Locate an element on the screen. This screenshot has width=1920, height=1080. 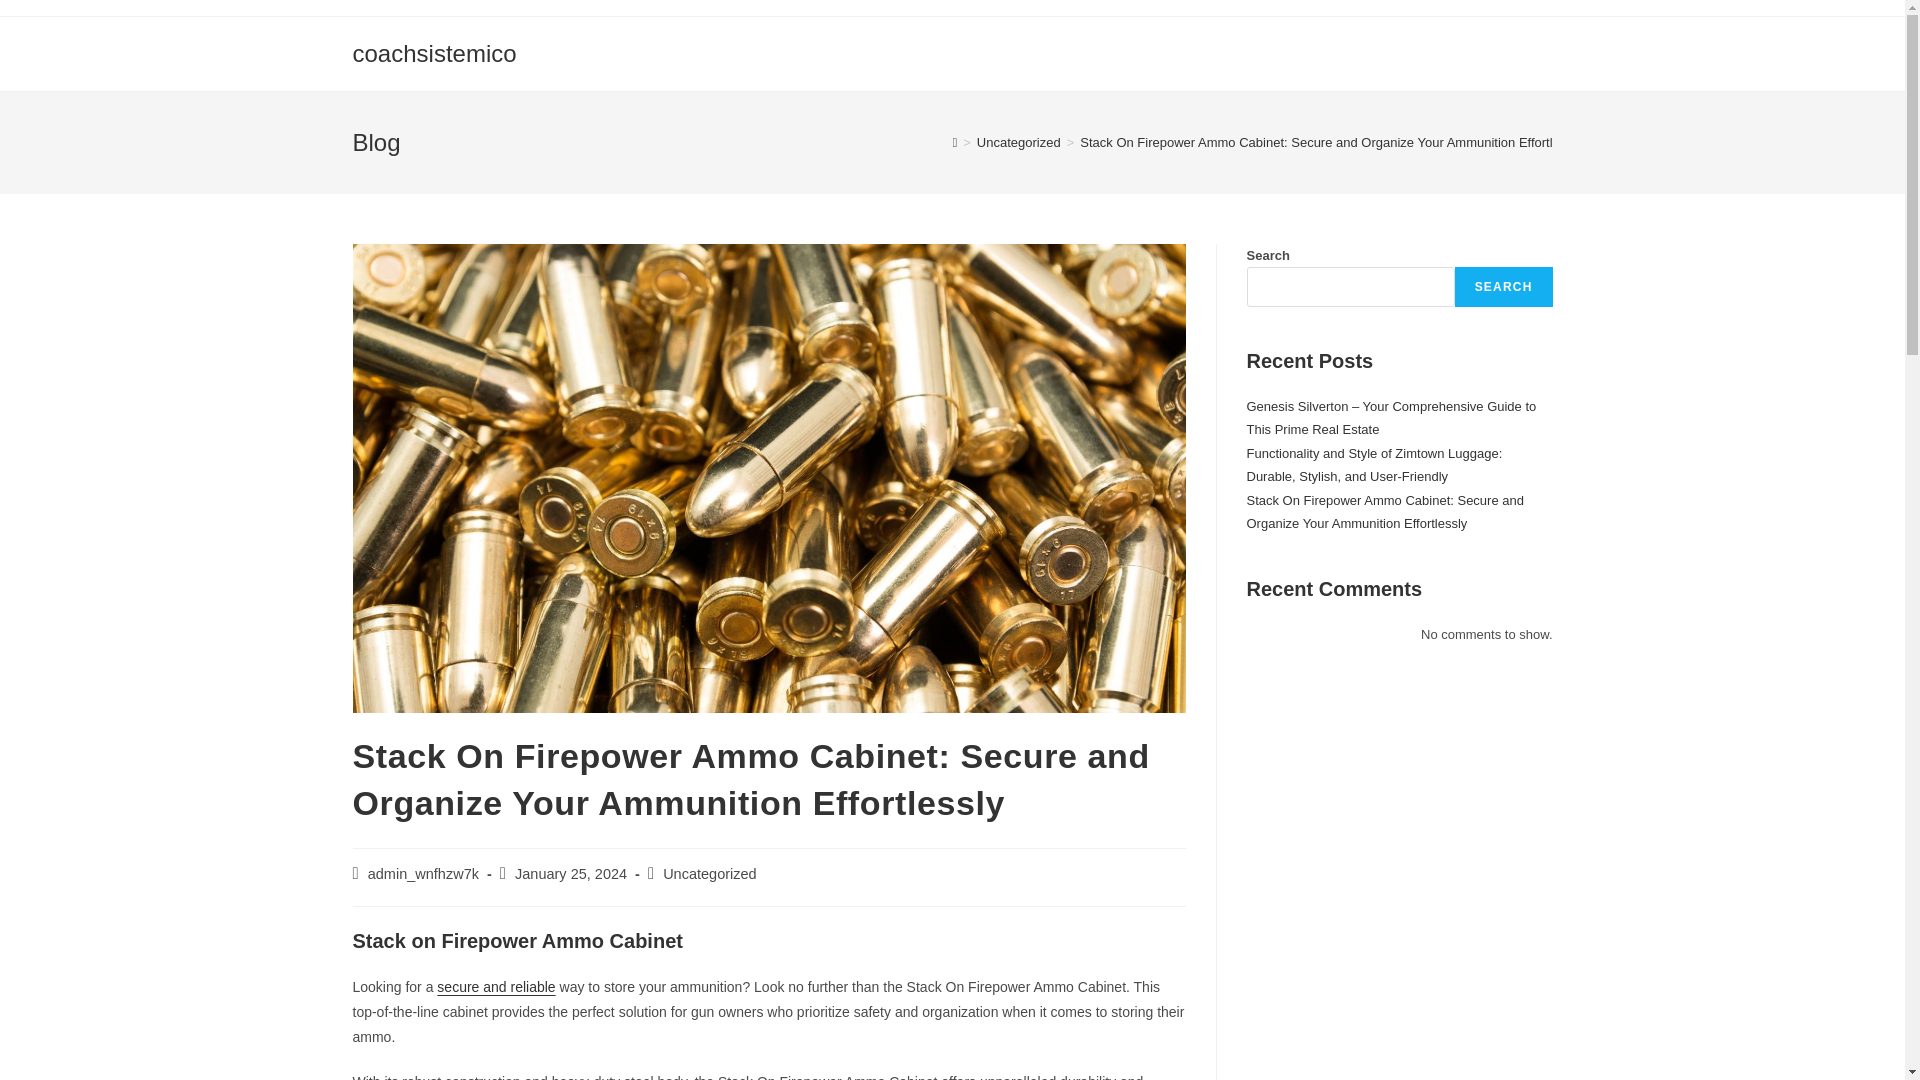
SEARCH is located at coordinates (1504, 286).